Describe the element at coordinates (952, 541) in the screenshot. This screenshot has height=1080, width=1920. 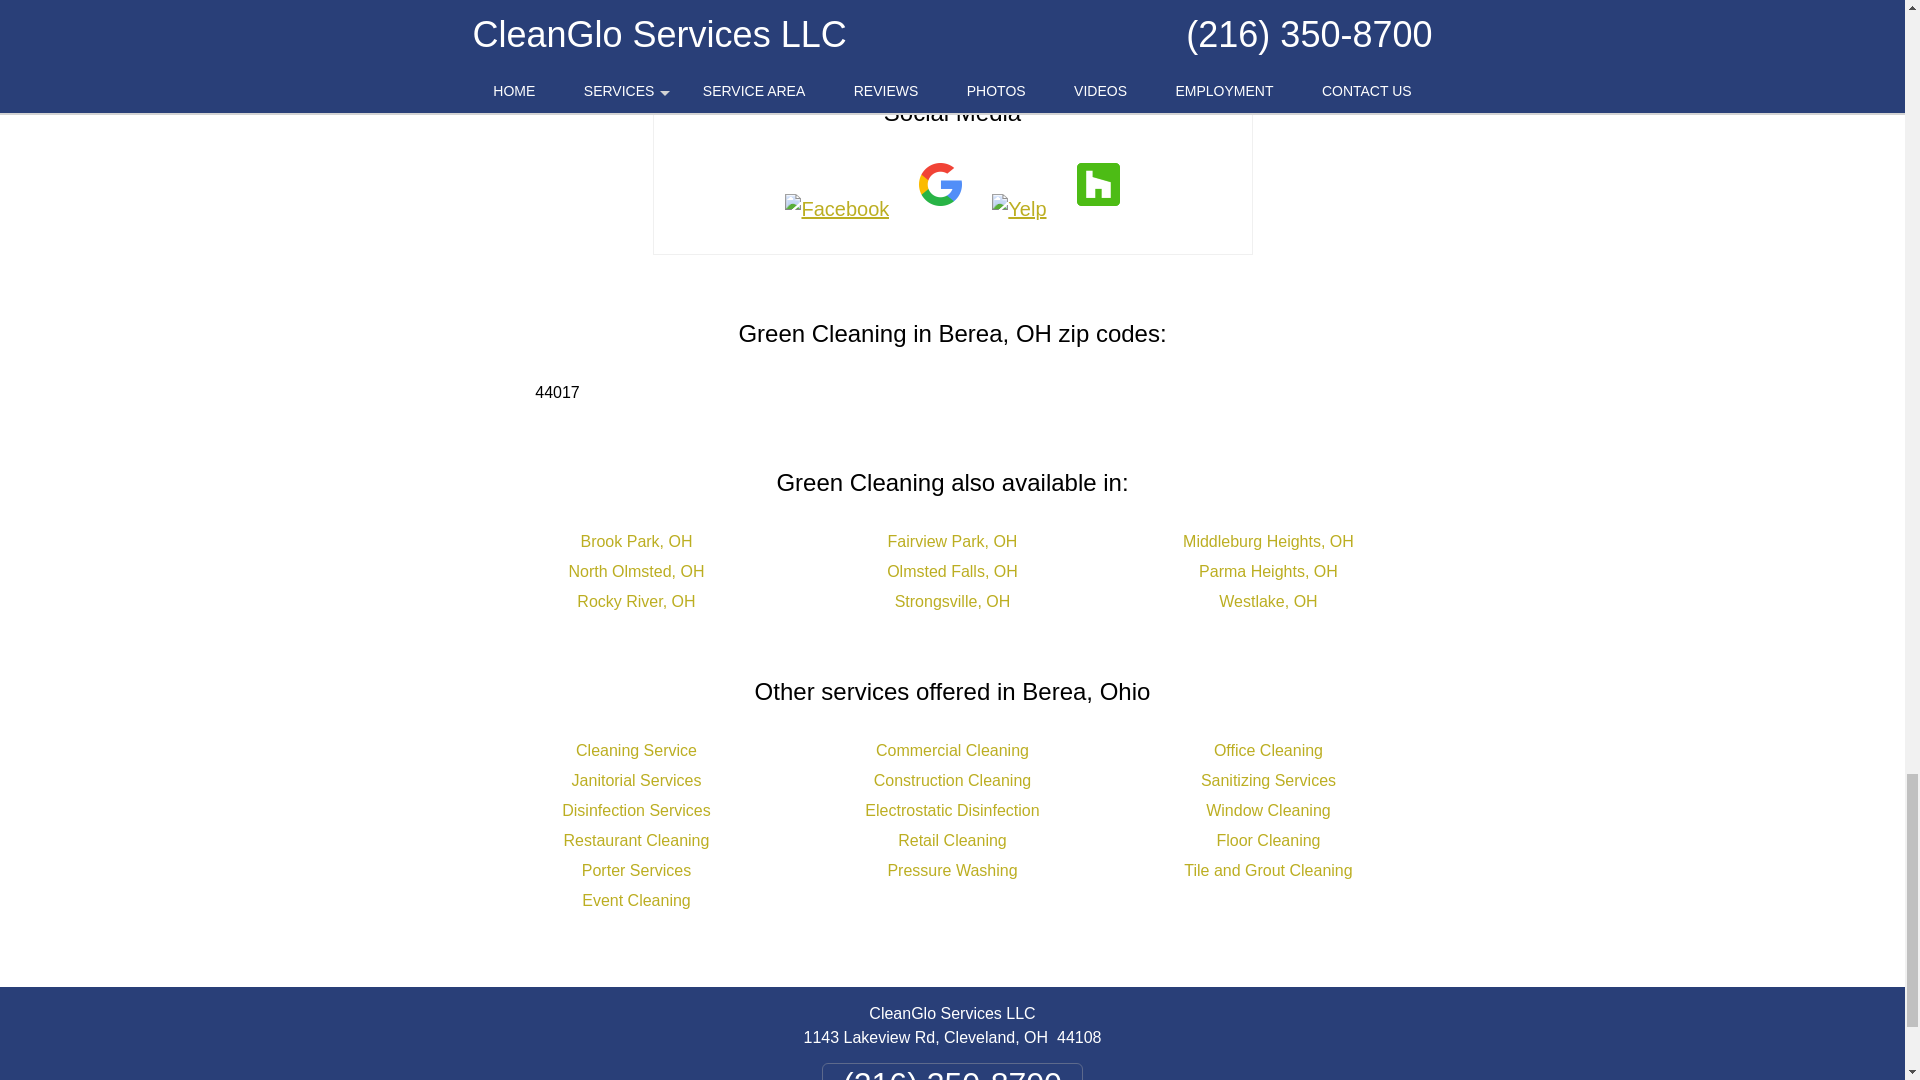
I see `Fairview Park, OH` at that location.